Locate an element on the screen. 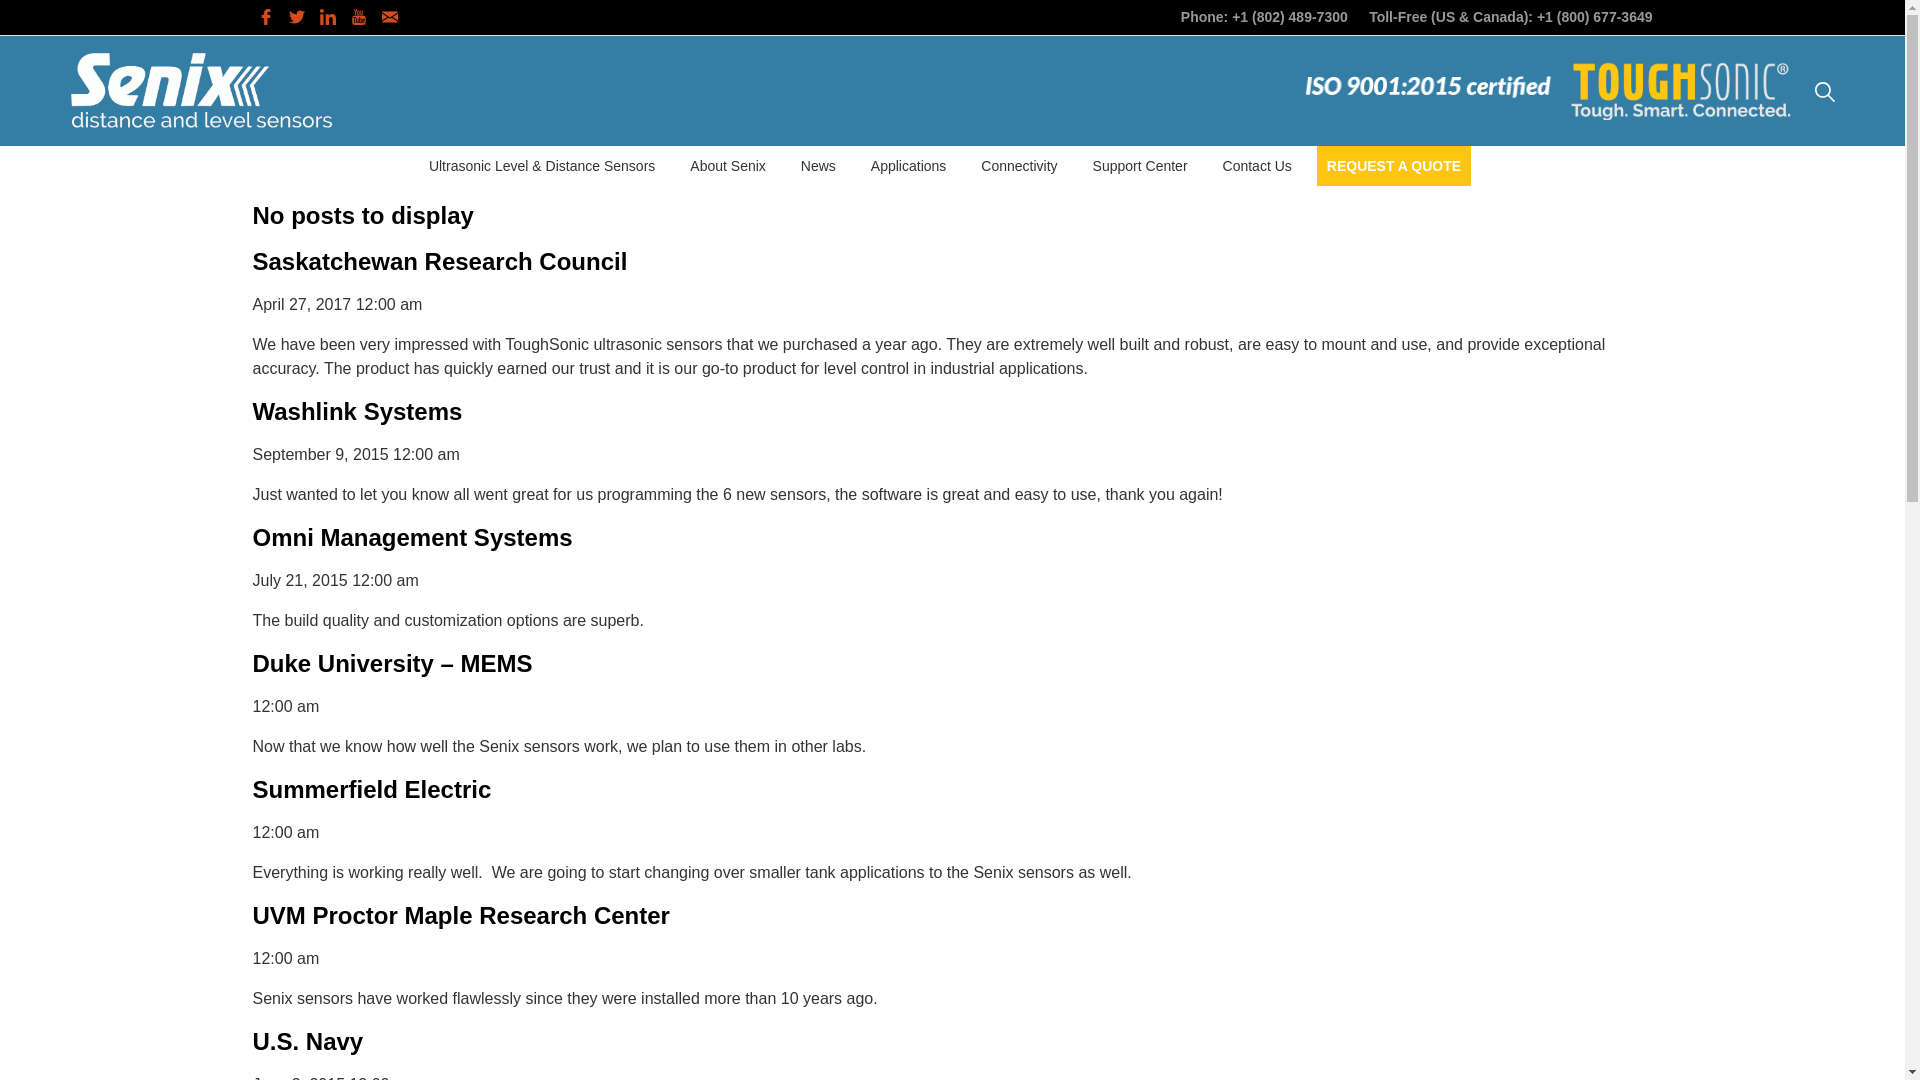 This screenshot has height=1080, width=1920. Permalink to Washlink Systems is located at coordinates (356, 412).